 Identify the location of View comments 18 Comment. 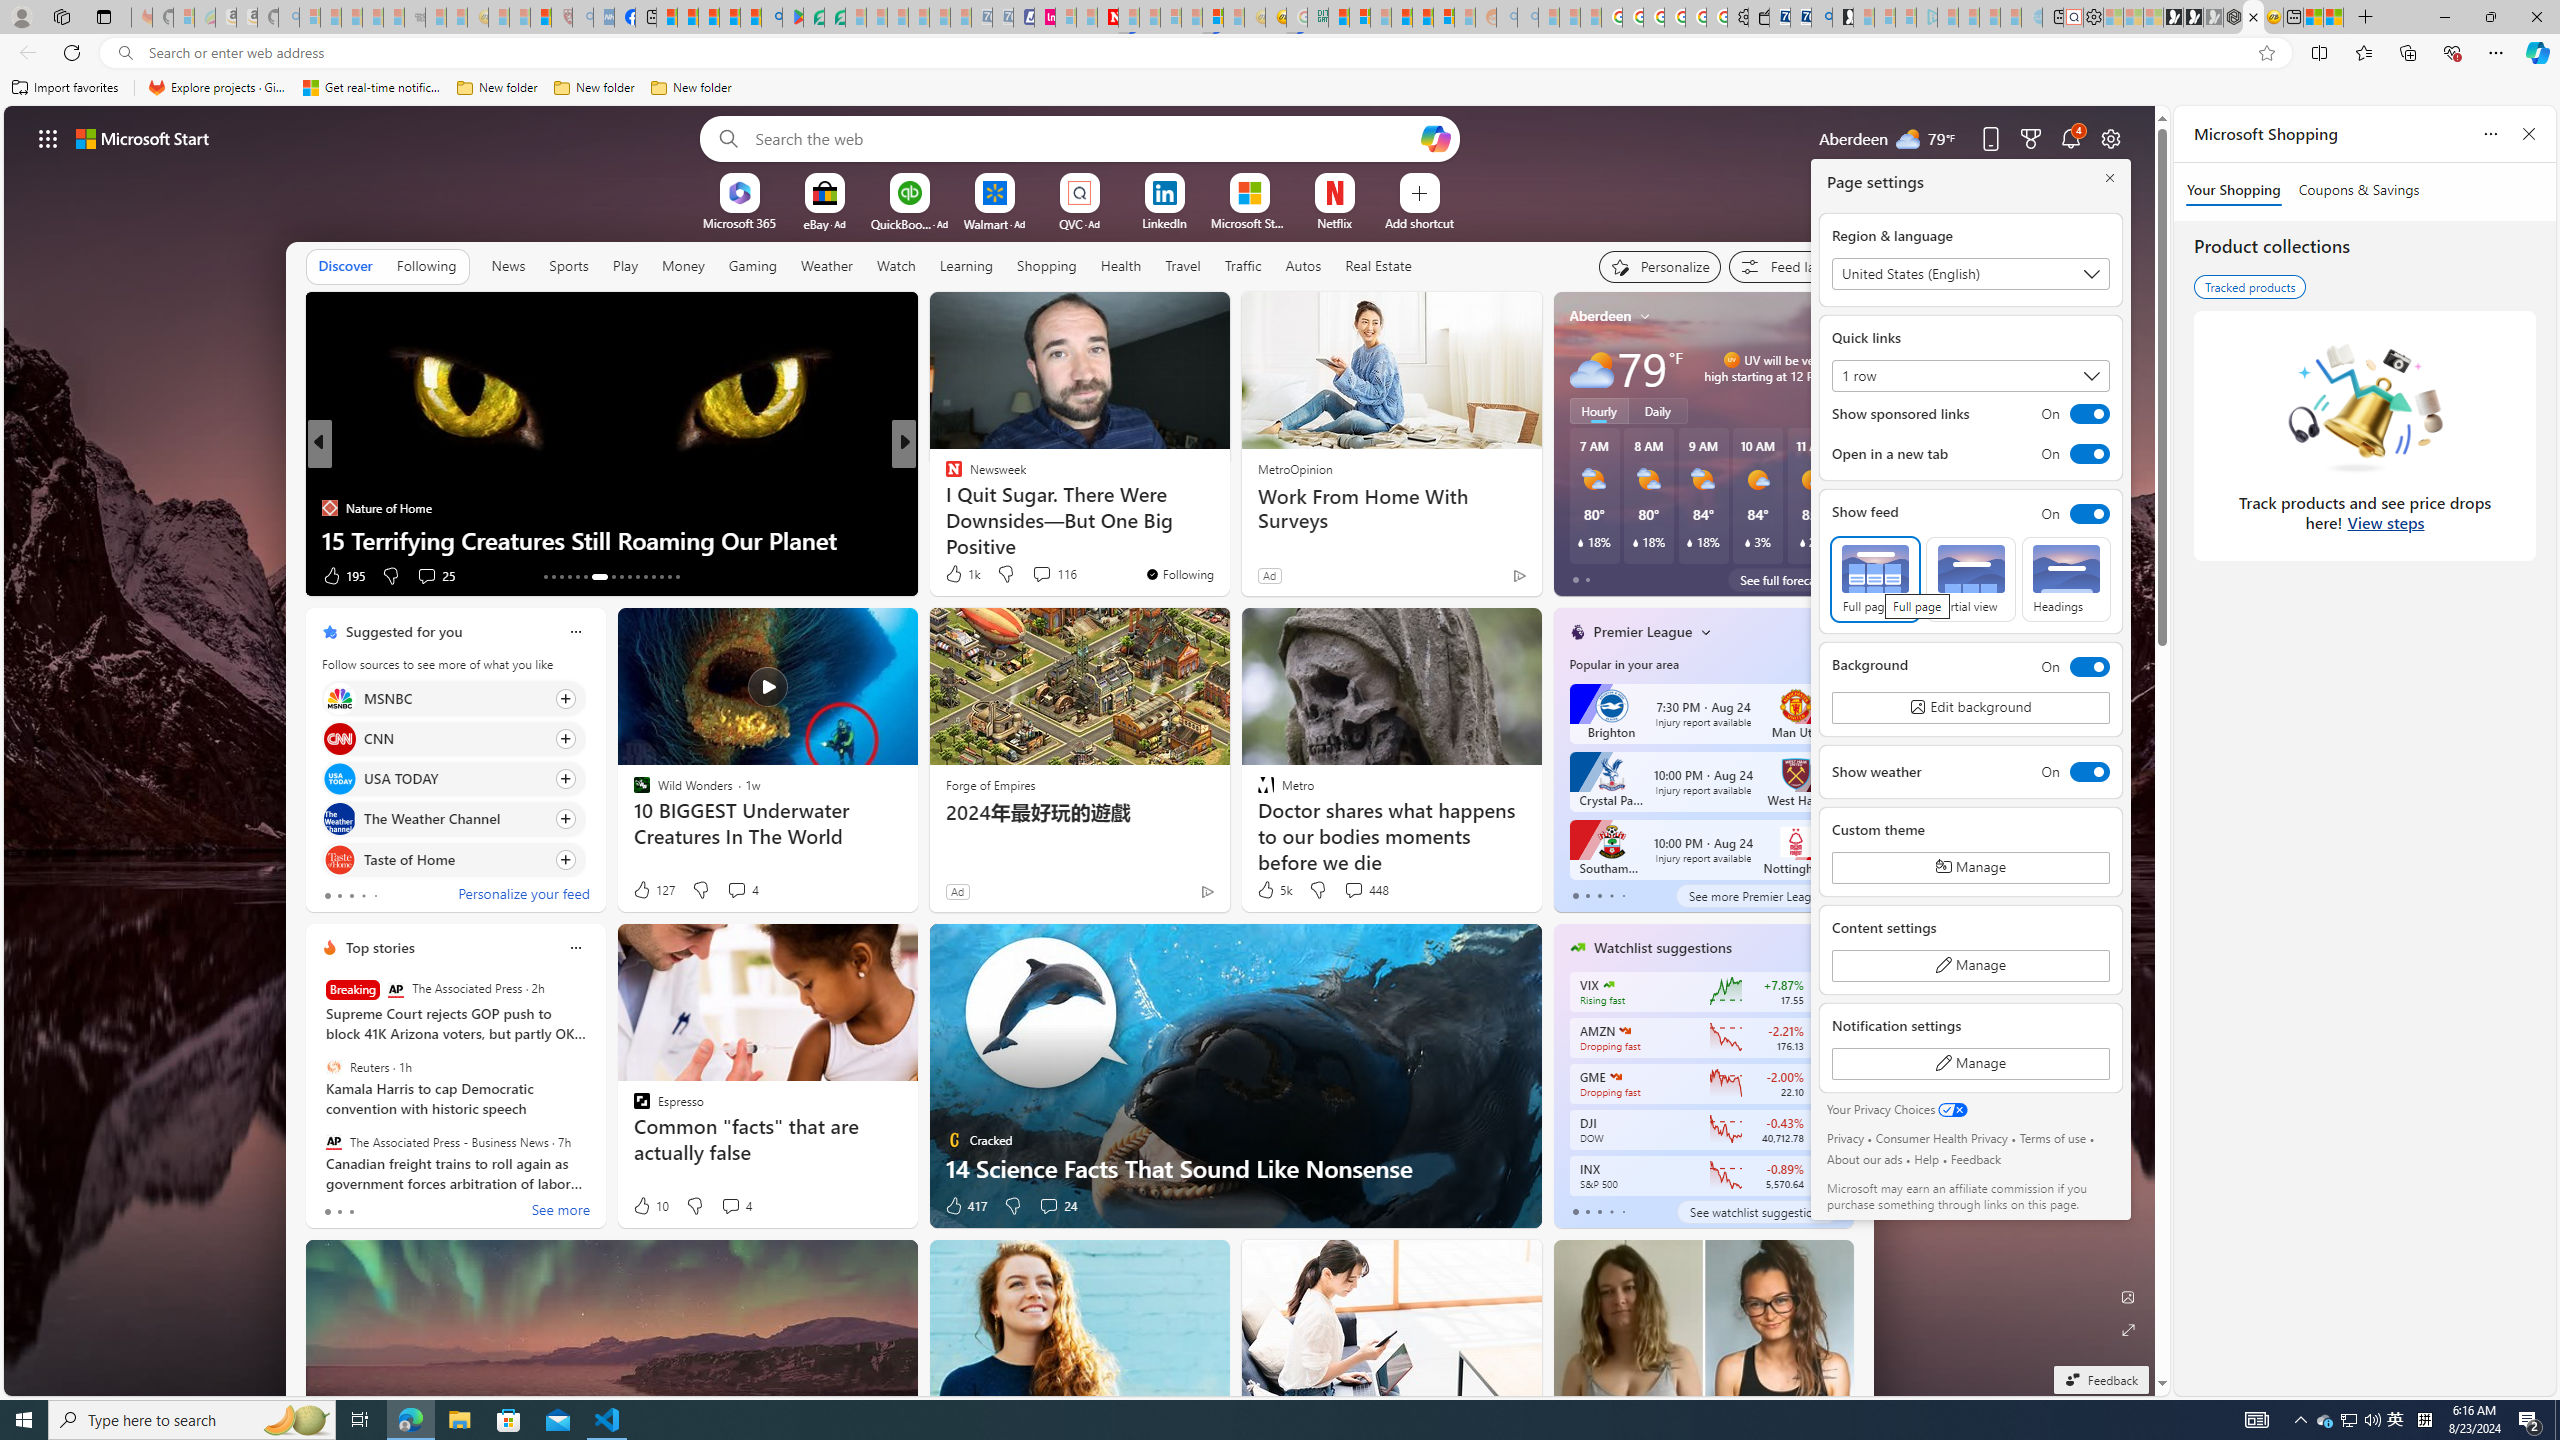
(1050, 576).